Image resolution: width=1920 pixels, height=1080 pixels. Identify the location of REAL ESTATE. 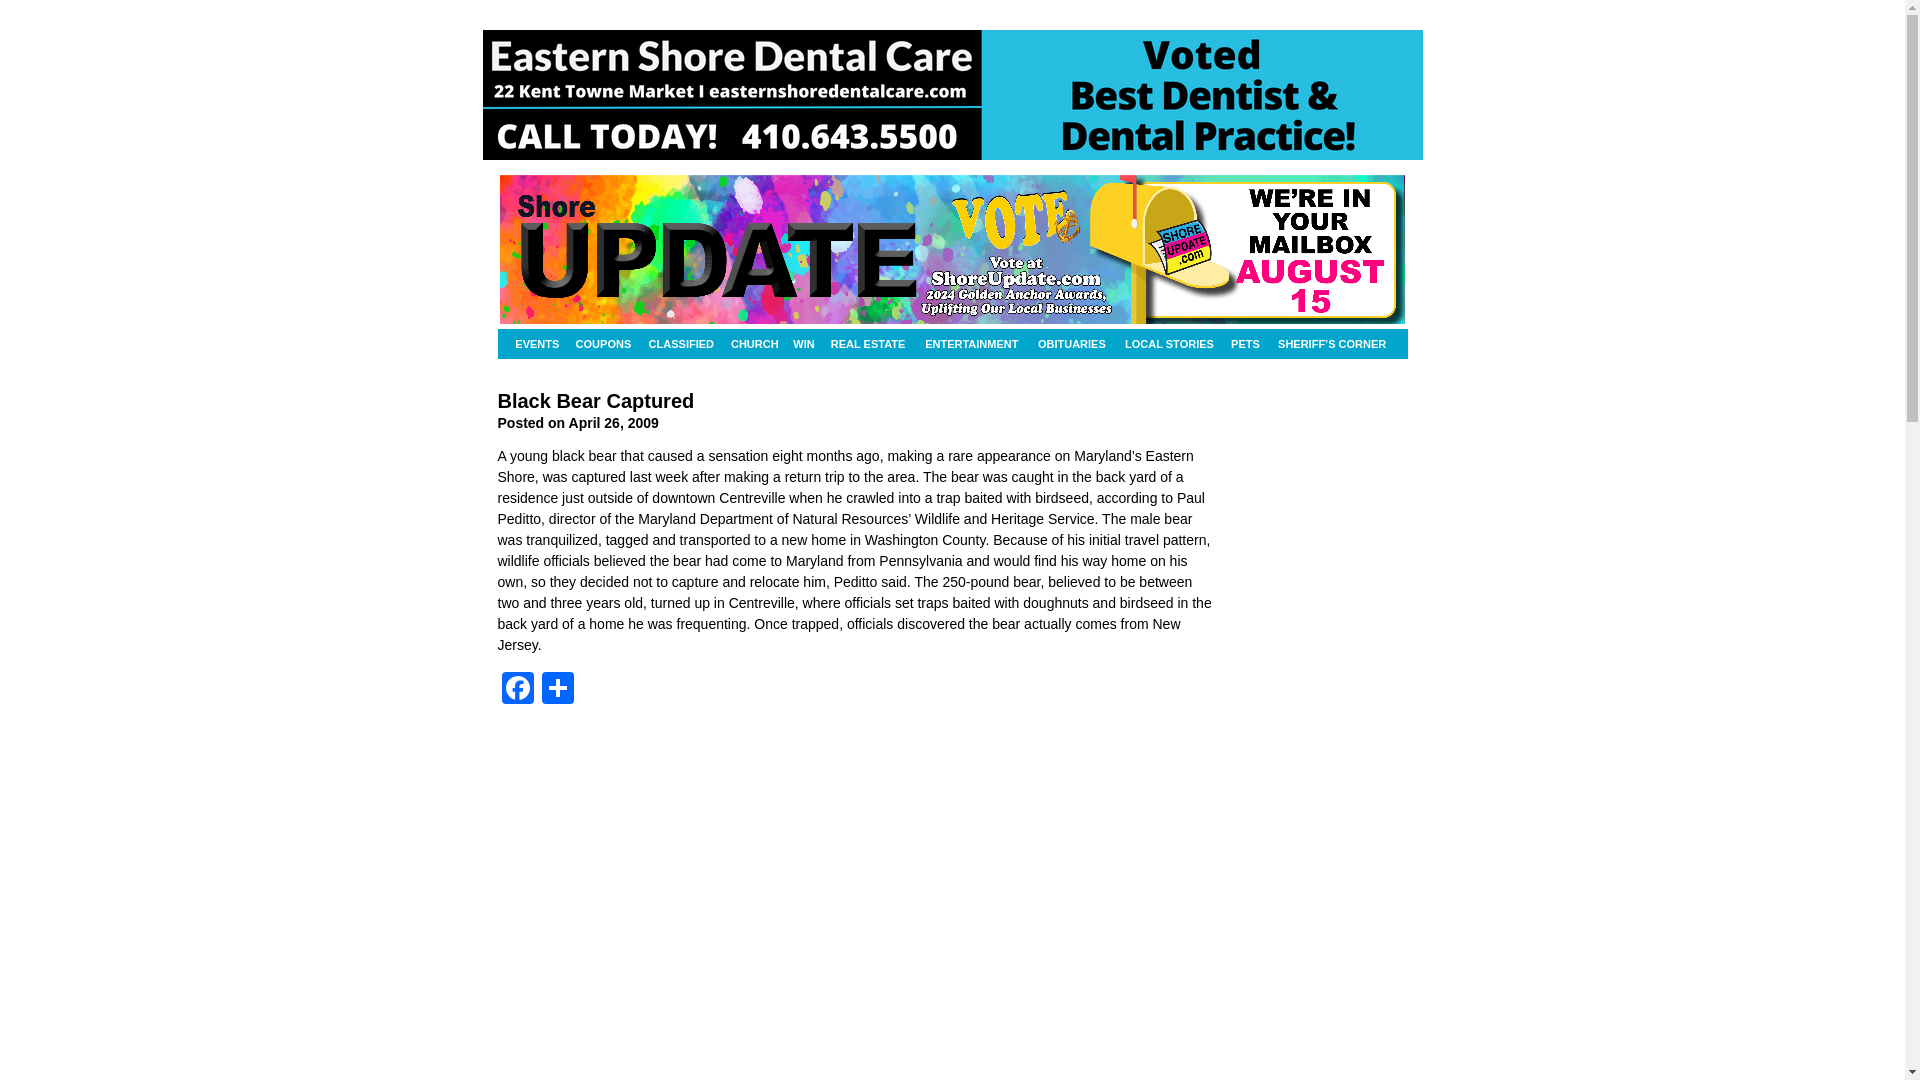
(866, 344).